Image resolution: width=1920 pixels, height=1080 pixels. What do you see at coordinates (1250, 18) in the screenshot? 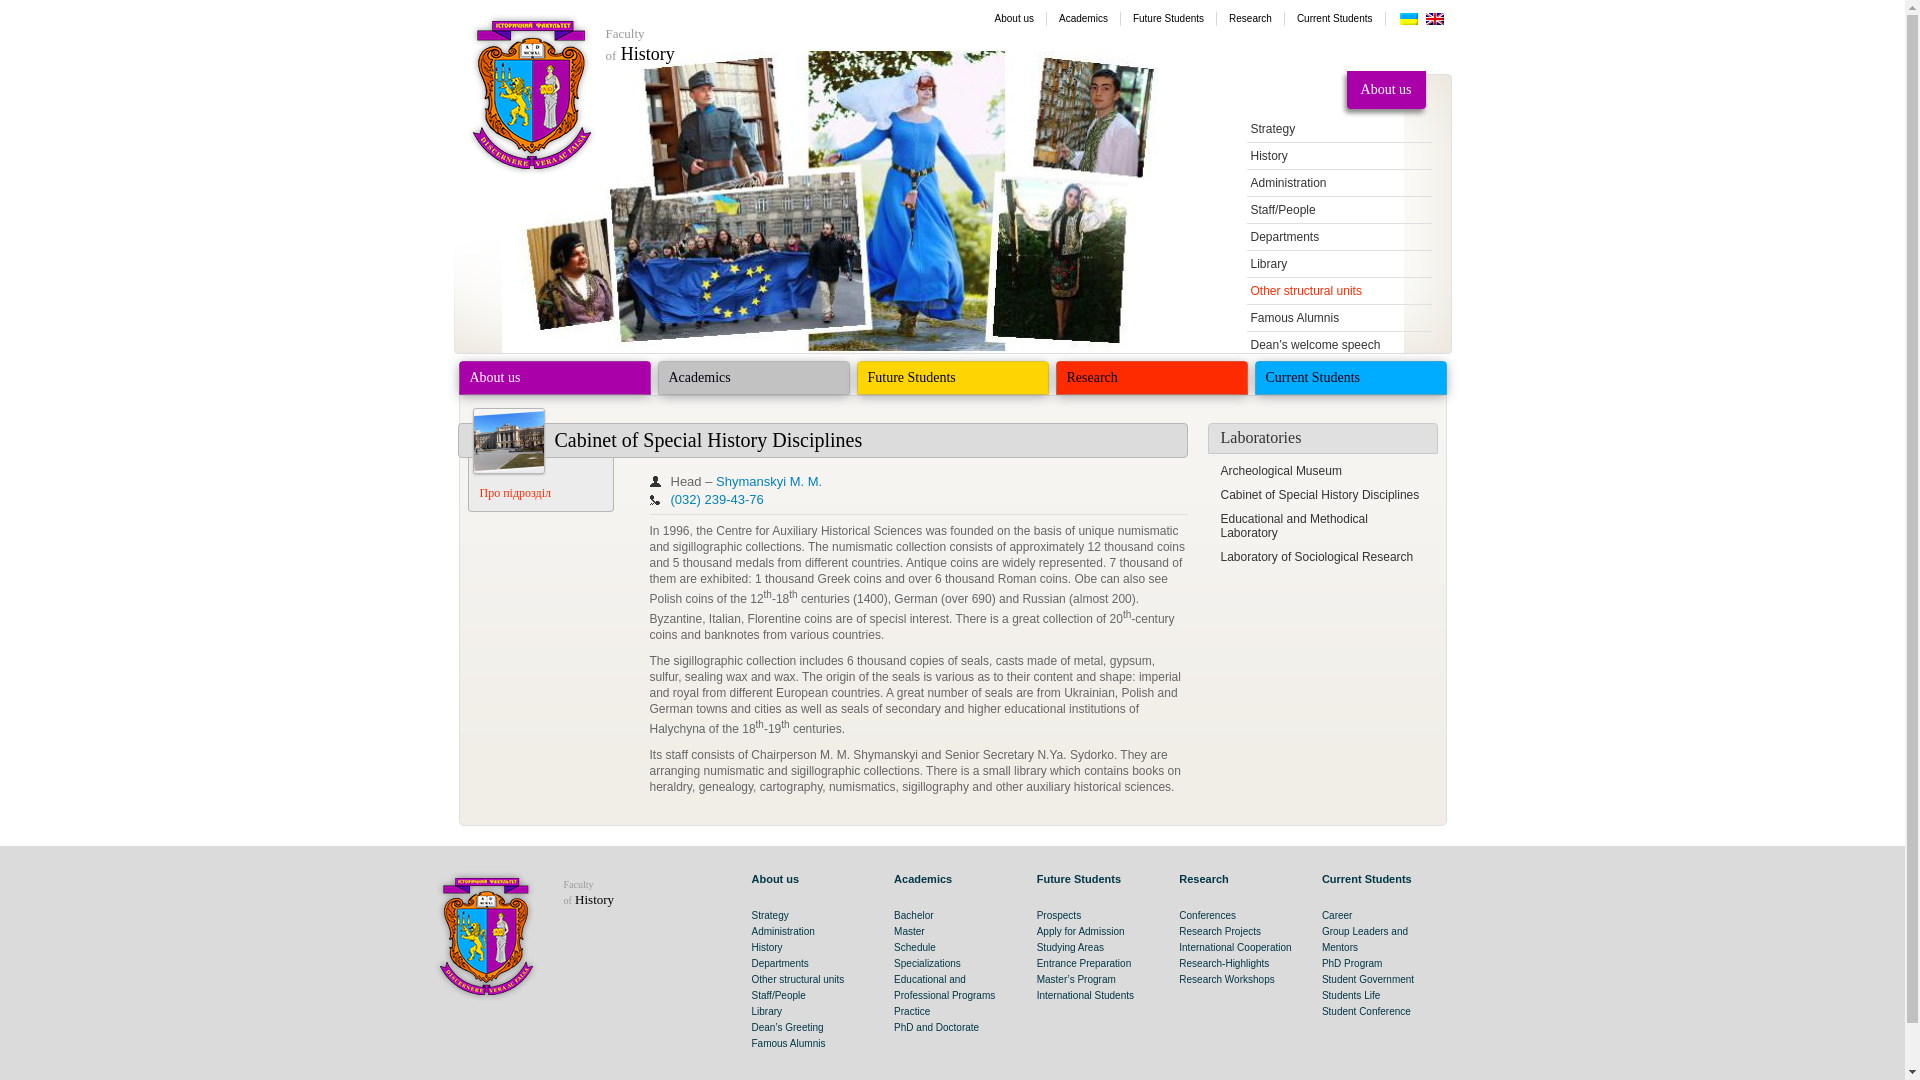
I see `Research` at bounding box center [1250, 18].